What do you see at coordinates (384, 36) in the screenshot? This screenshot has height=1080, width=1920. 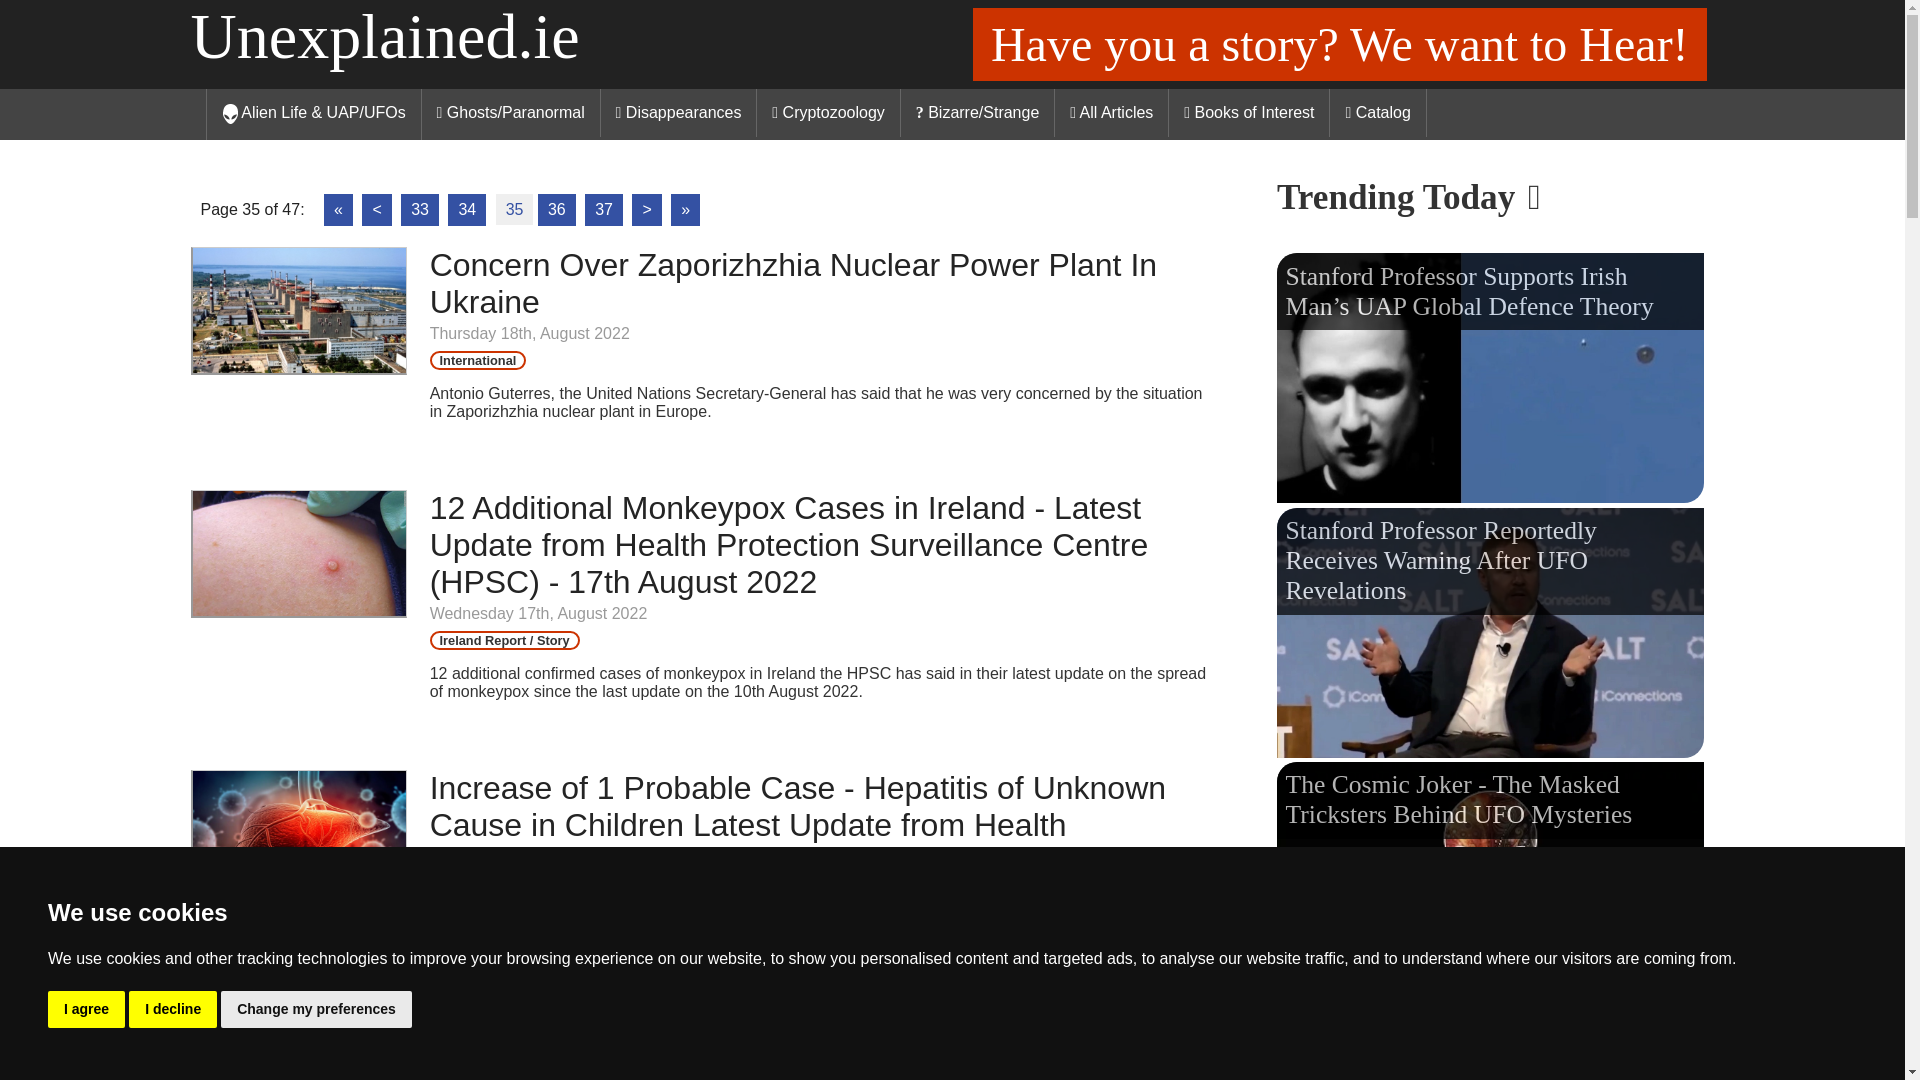 I see `Unexplained.ie` at bounding box center [384, 36].